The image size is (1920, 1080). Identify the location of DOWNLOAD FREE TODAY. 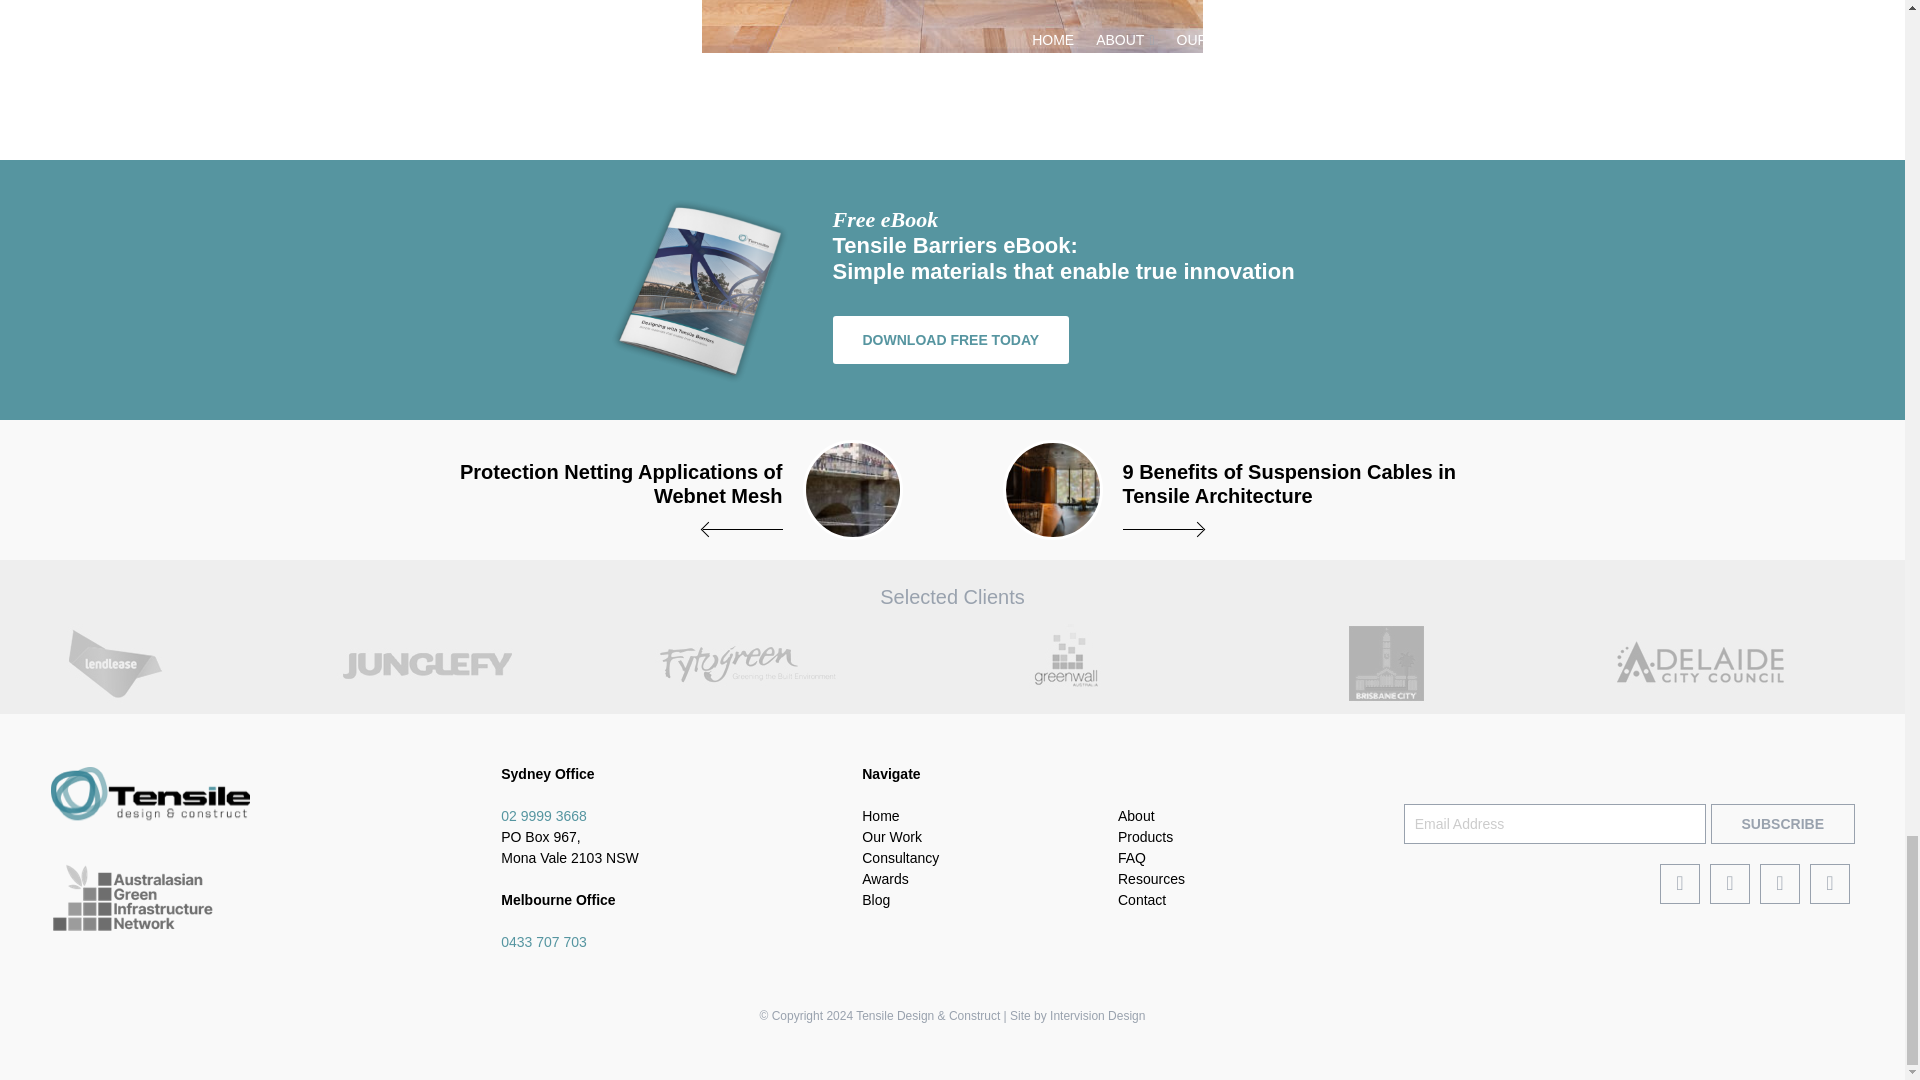
(950, 340).